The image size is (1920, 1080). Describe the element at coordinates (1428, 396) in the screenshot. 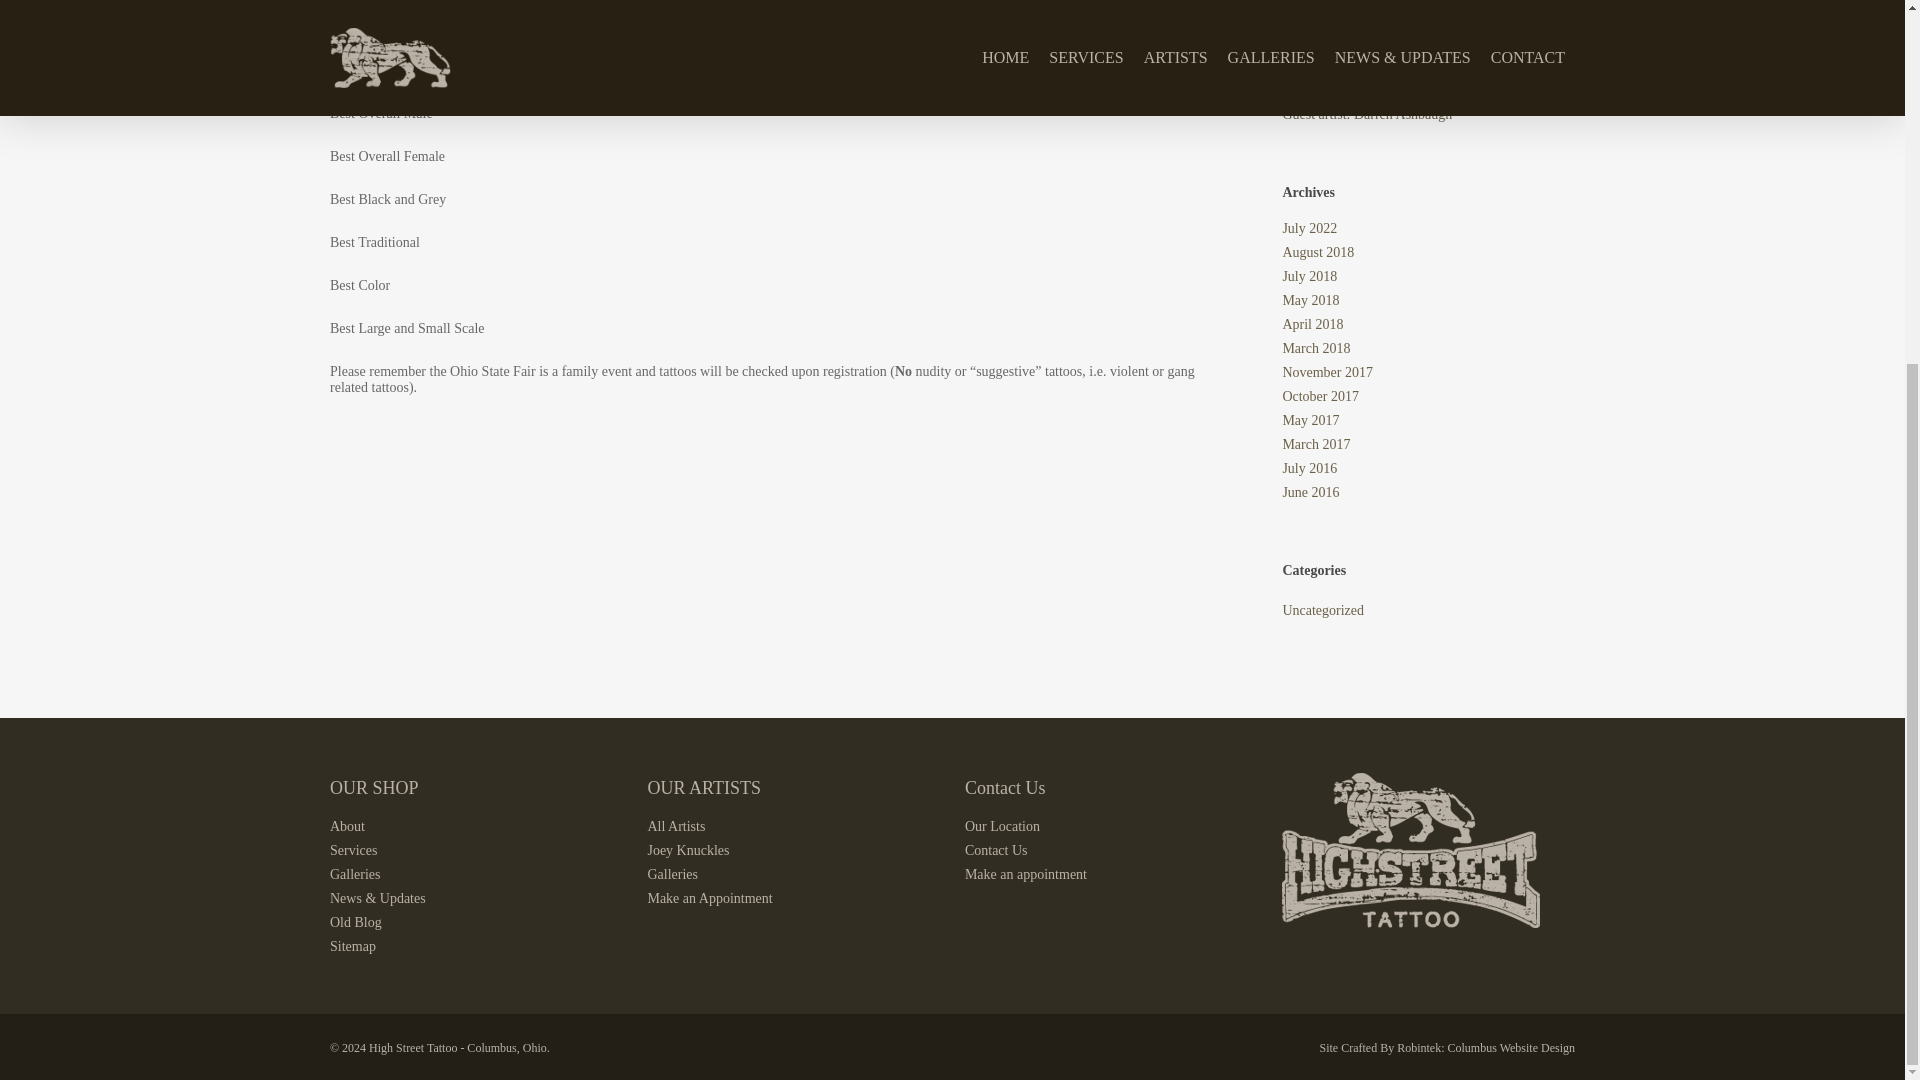

I see `October 2017` at that location.